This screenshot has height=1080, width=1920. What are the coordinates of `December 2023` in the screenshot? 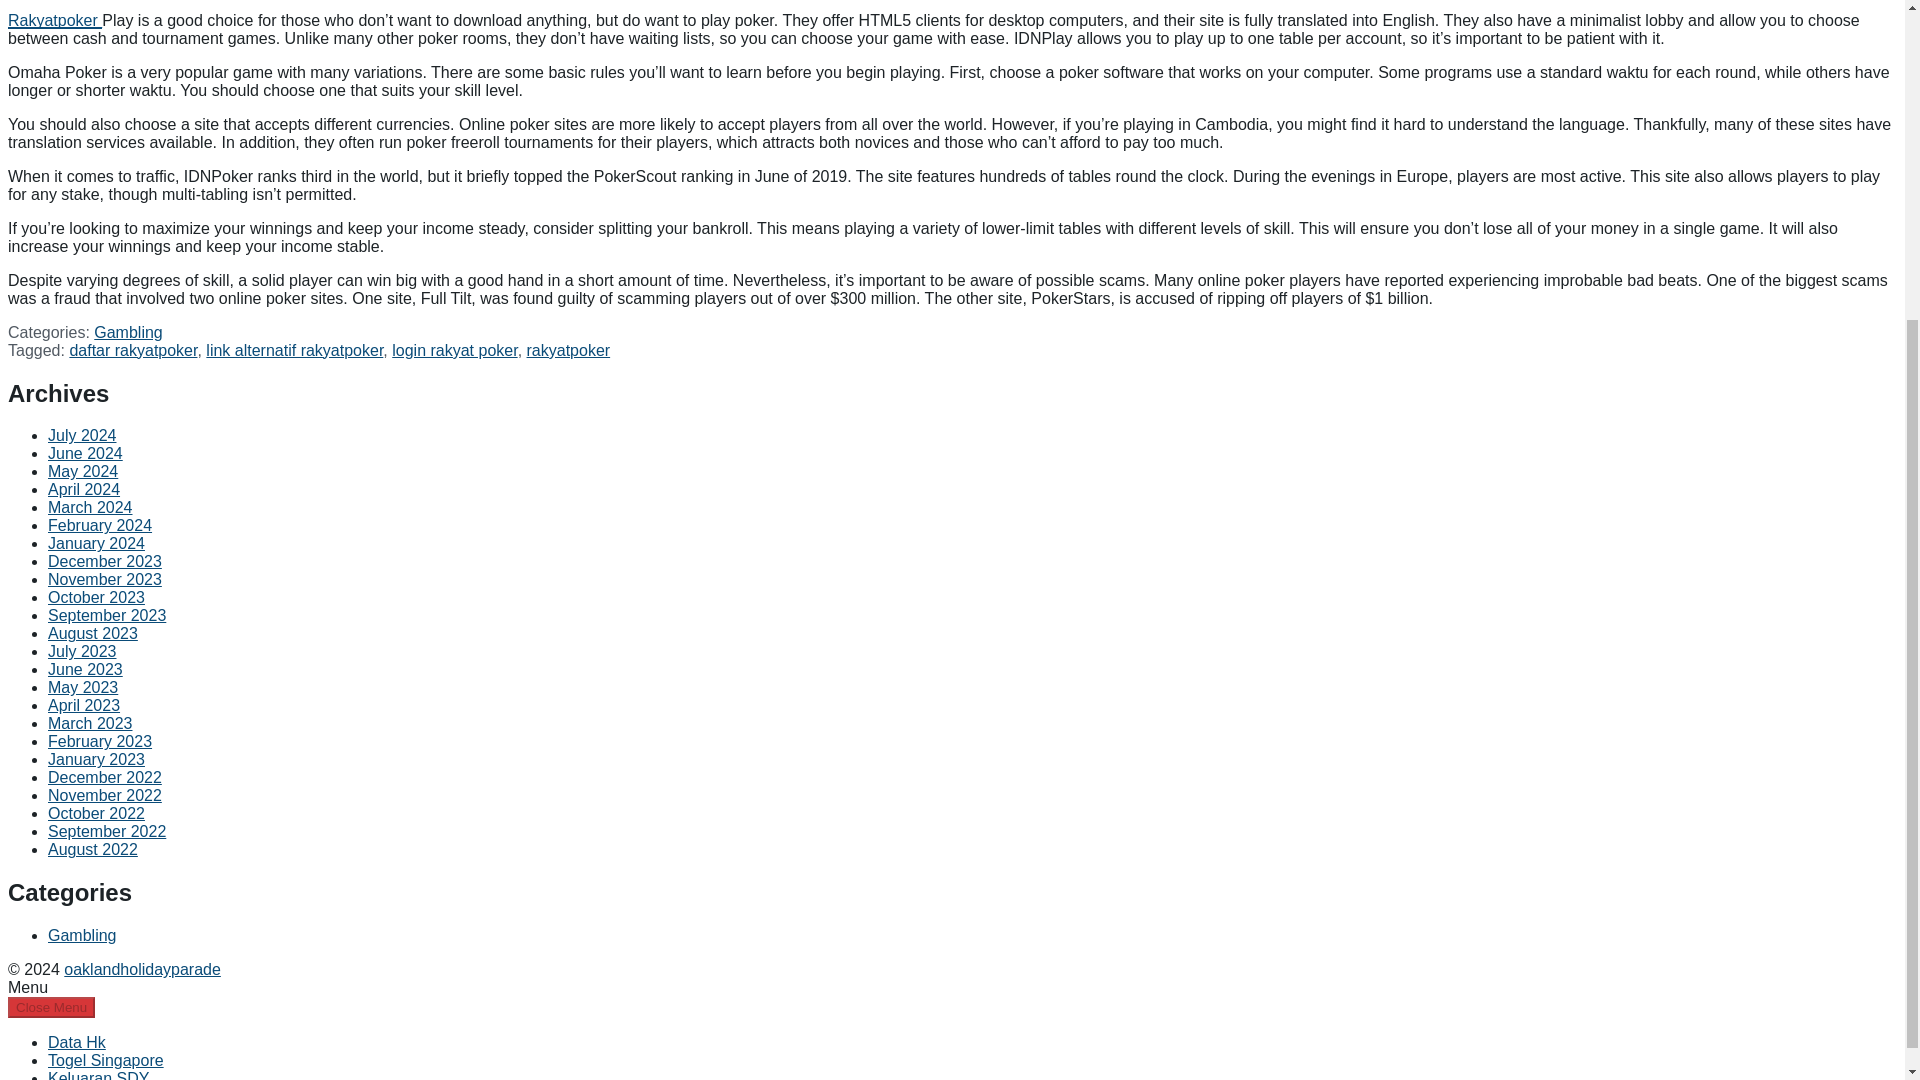 It's located at (104, 561).